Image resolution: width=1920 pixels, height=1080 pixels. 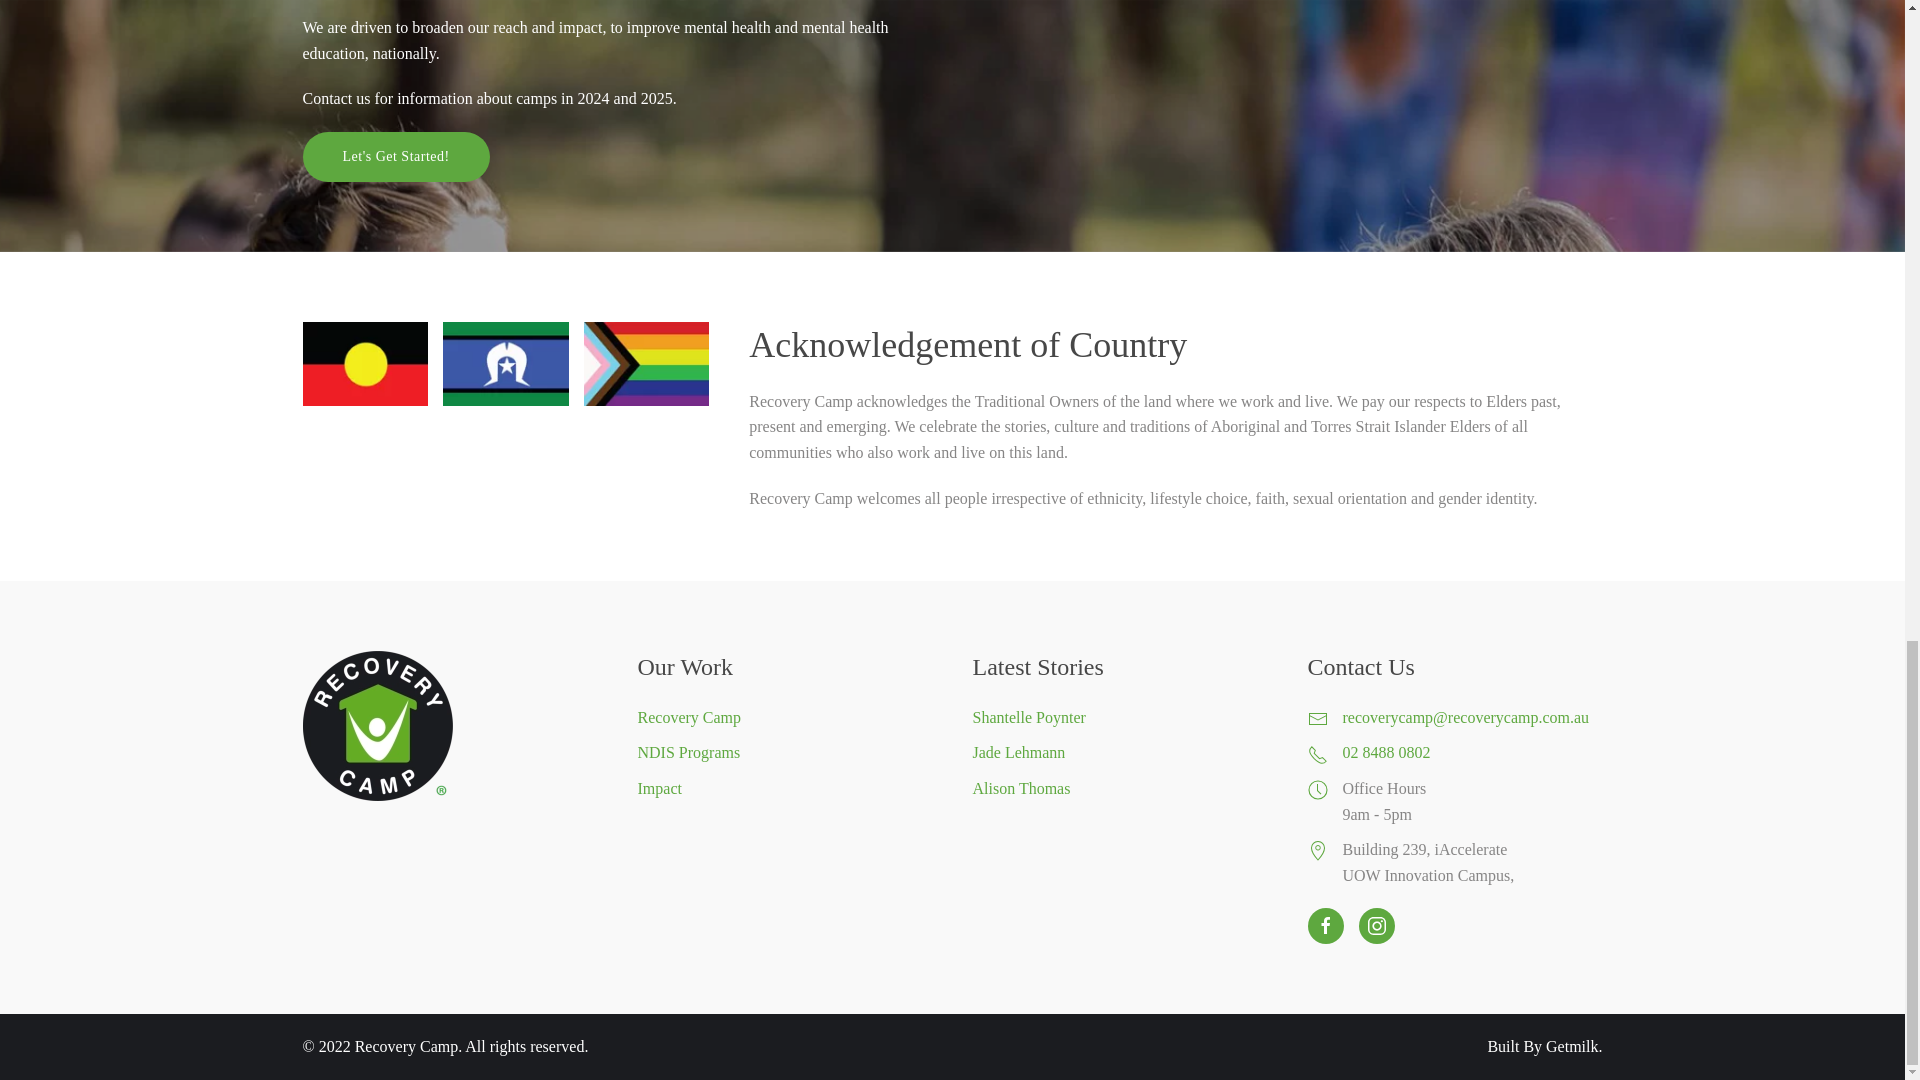 What do you see at coordinates (785, 718) in the screenshot?
I see `Recovery Camp` at bounding box center [785, 718].